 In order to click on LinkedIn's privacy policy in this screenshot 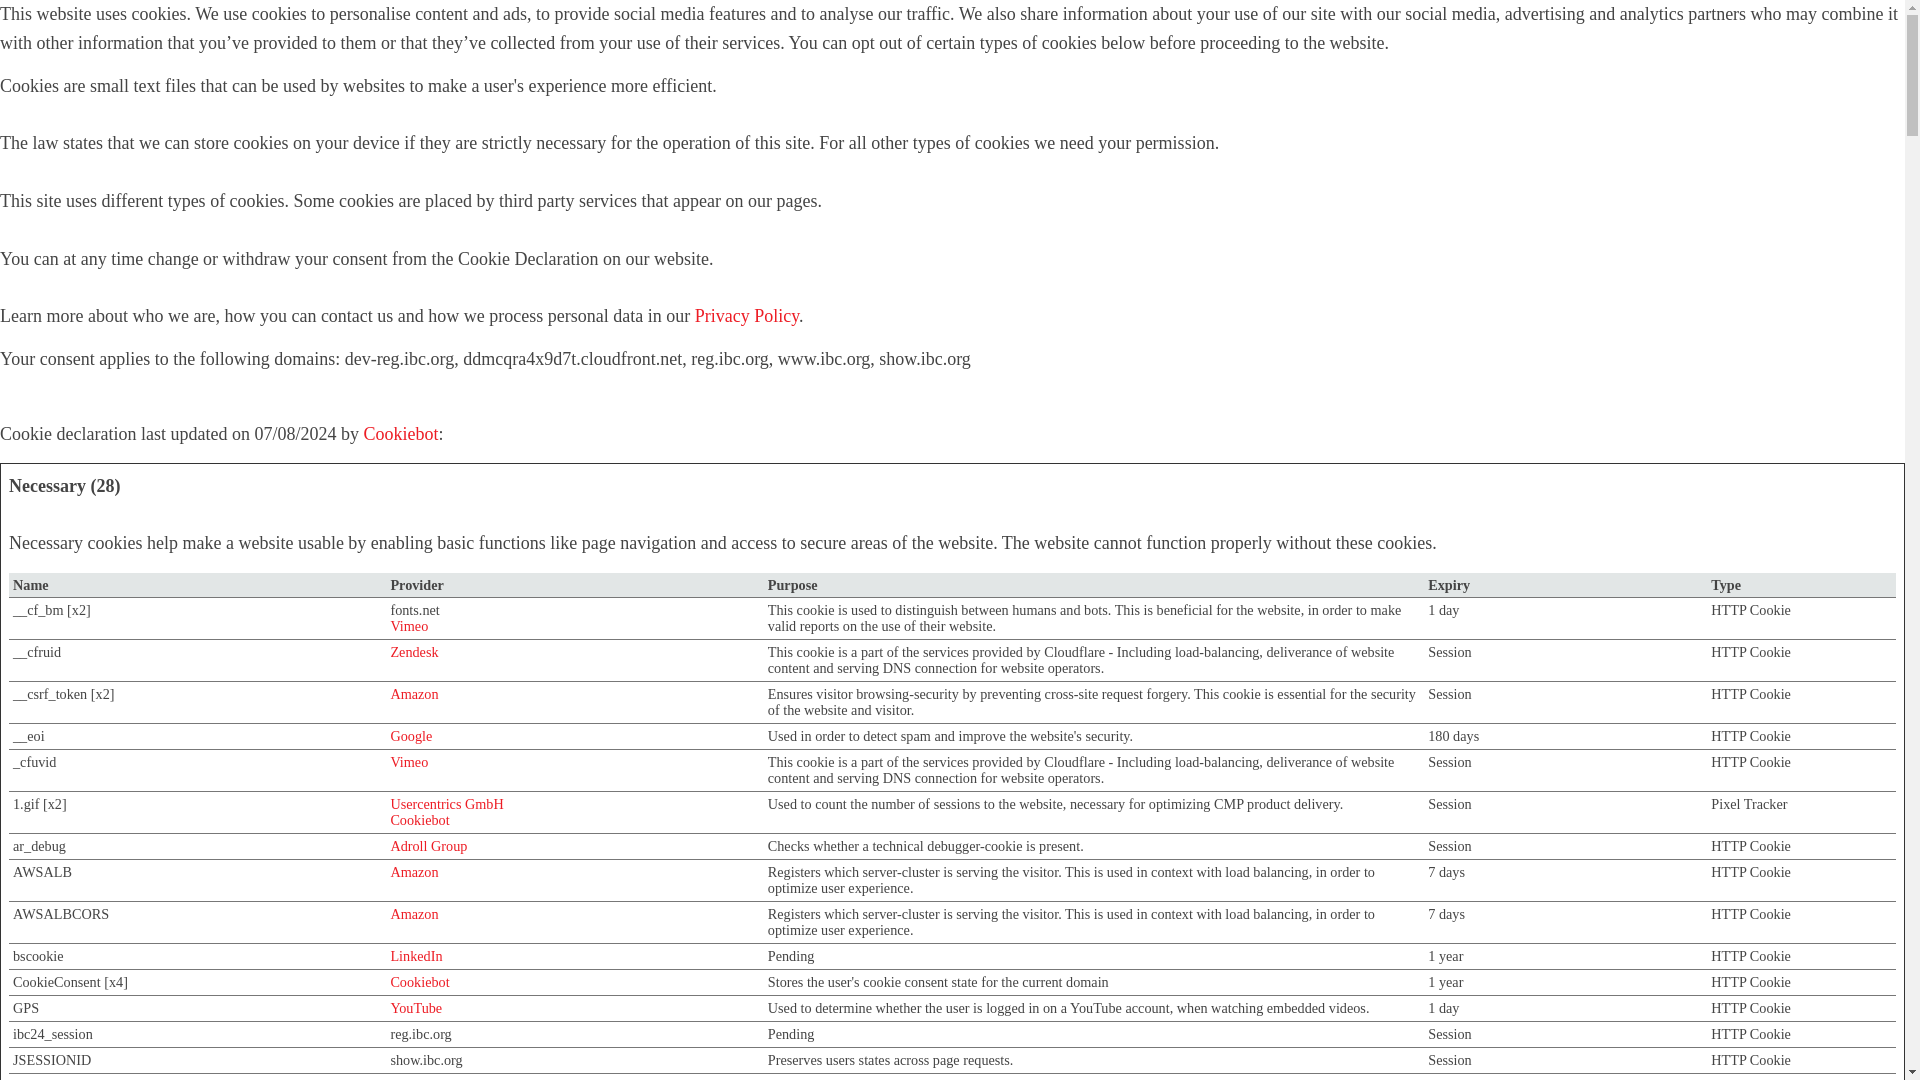, I will do `click(415, 1078)`.